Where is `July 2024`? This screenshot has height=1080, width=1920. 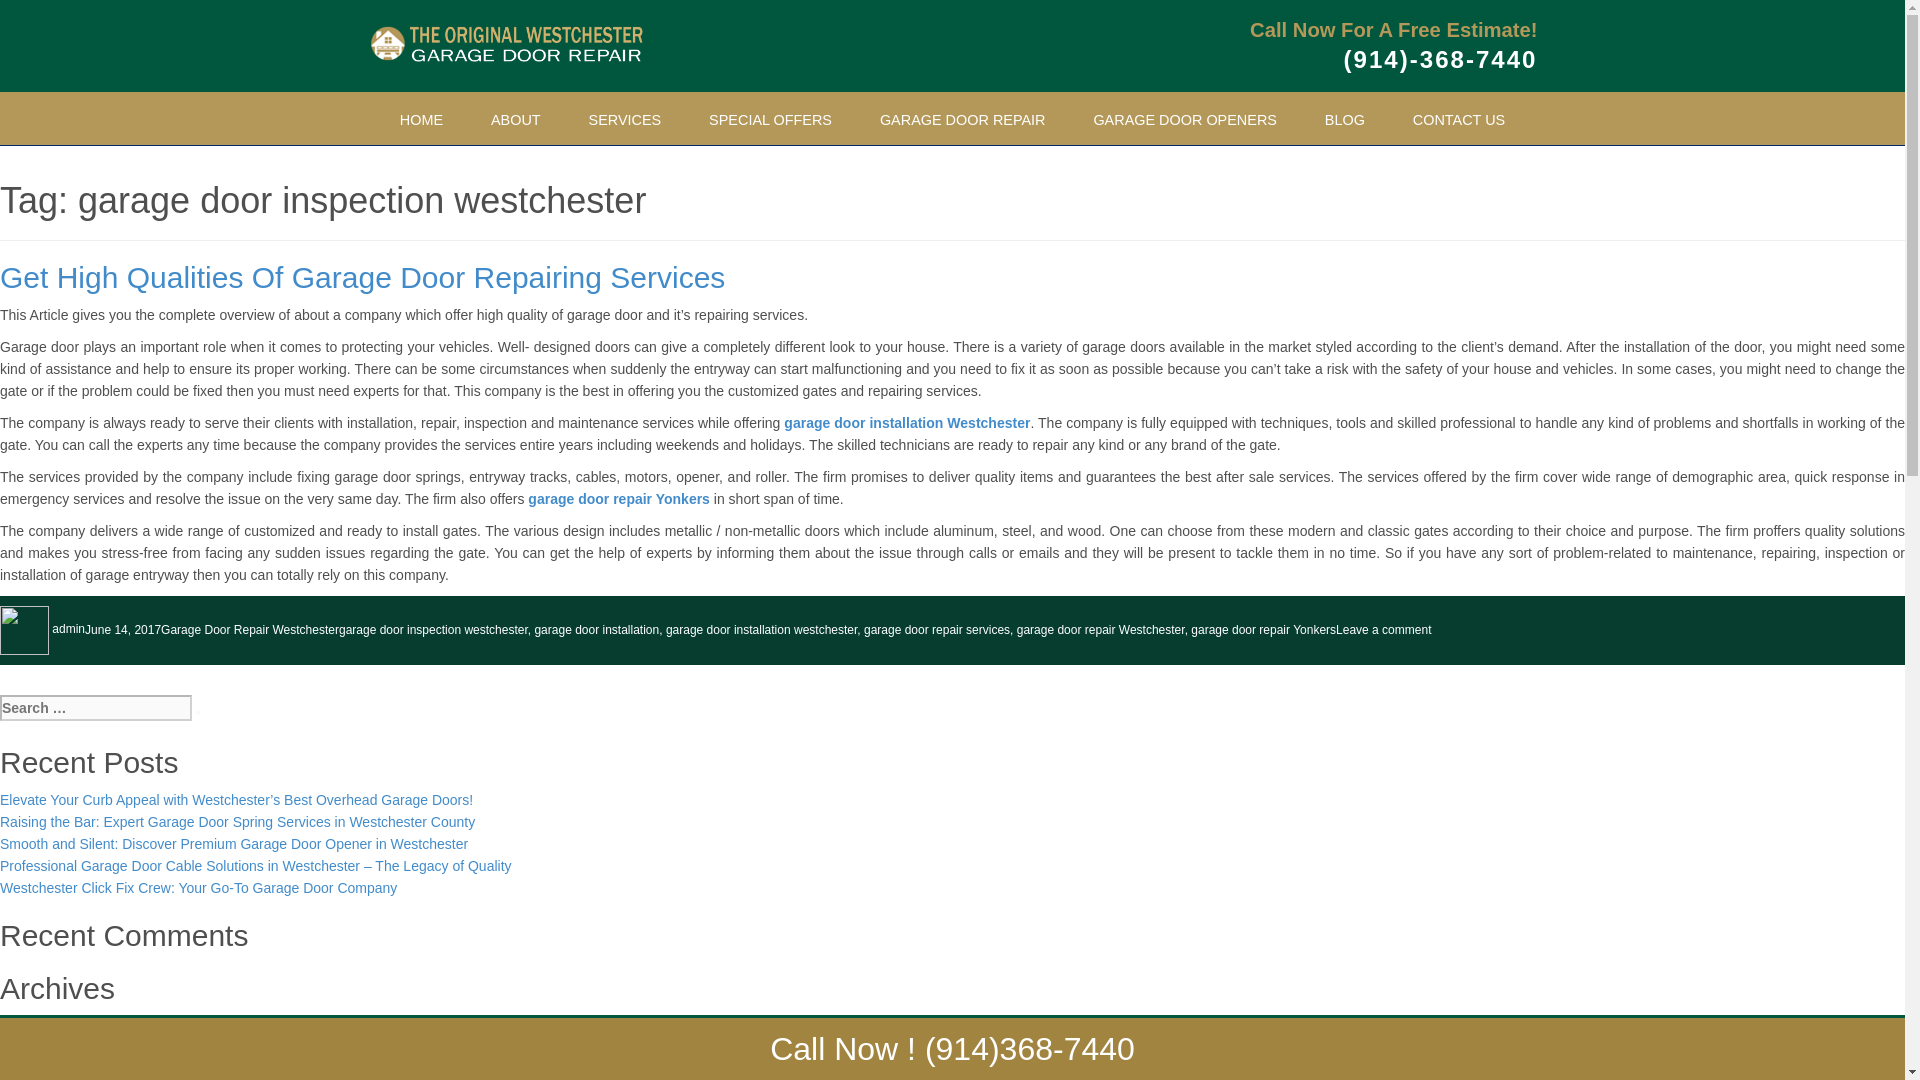
July 2024 is located at coordinates (30, 1026).